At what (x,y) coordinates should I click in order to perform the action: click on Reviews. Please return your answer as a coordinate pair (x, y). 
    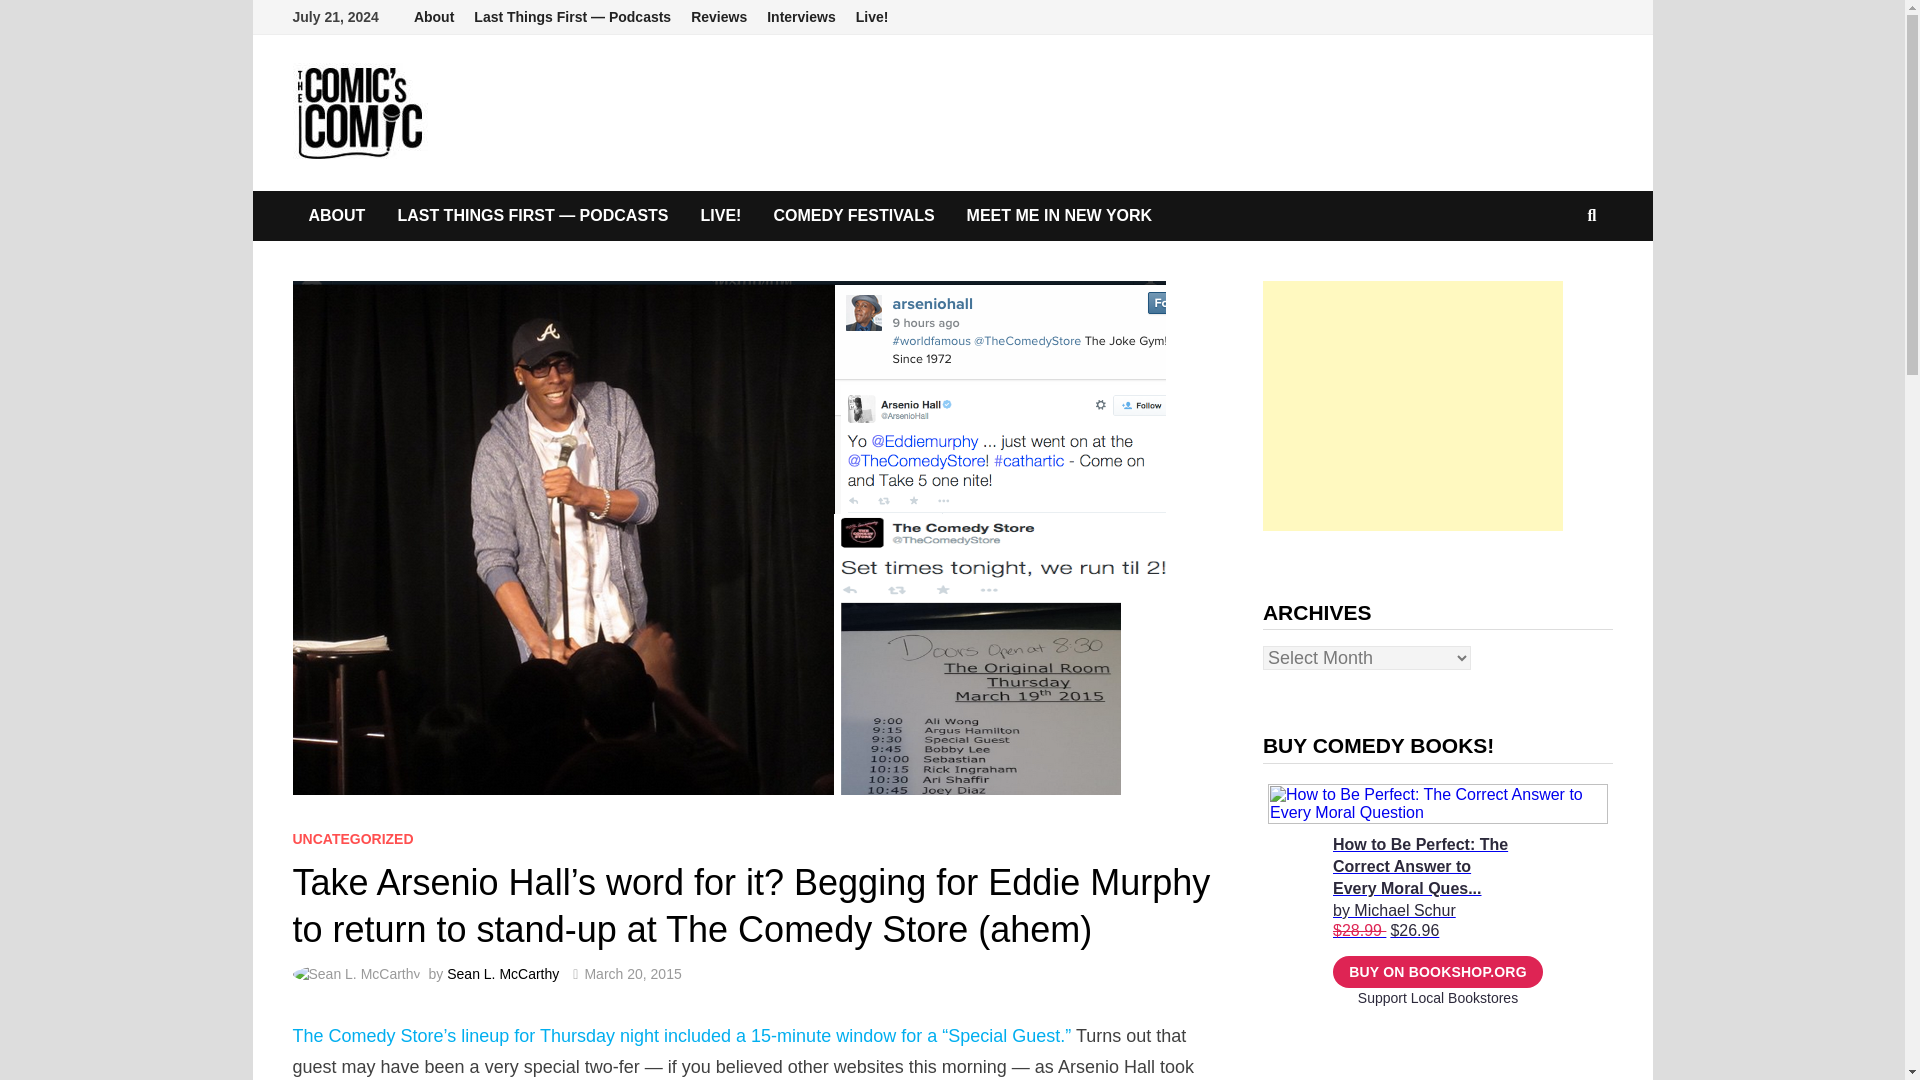
    Looking at the image, I should click on (718, 17).